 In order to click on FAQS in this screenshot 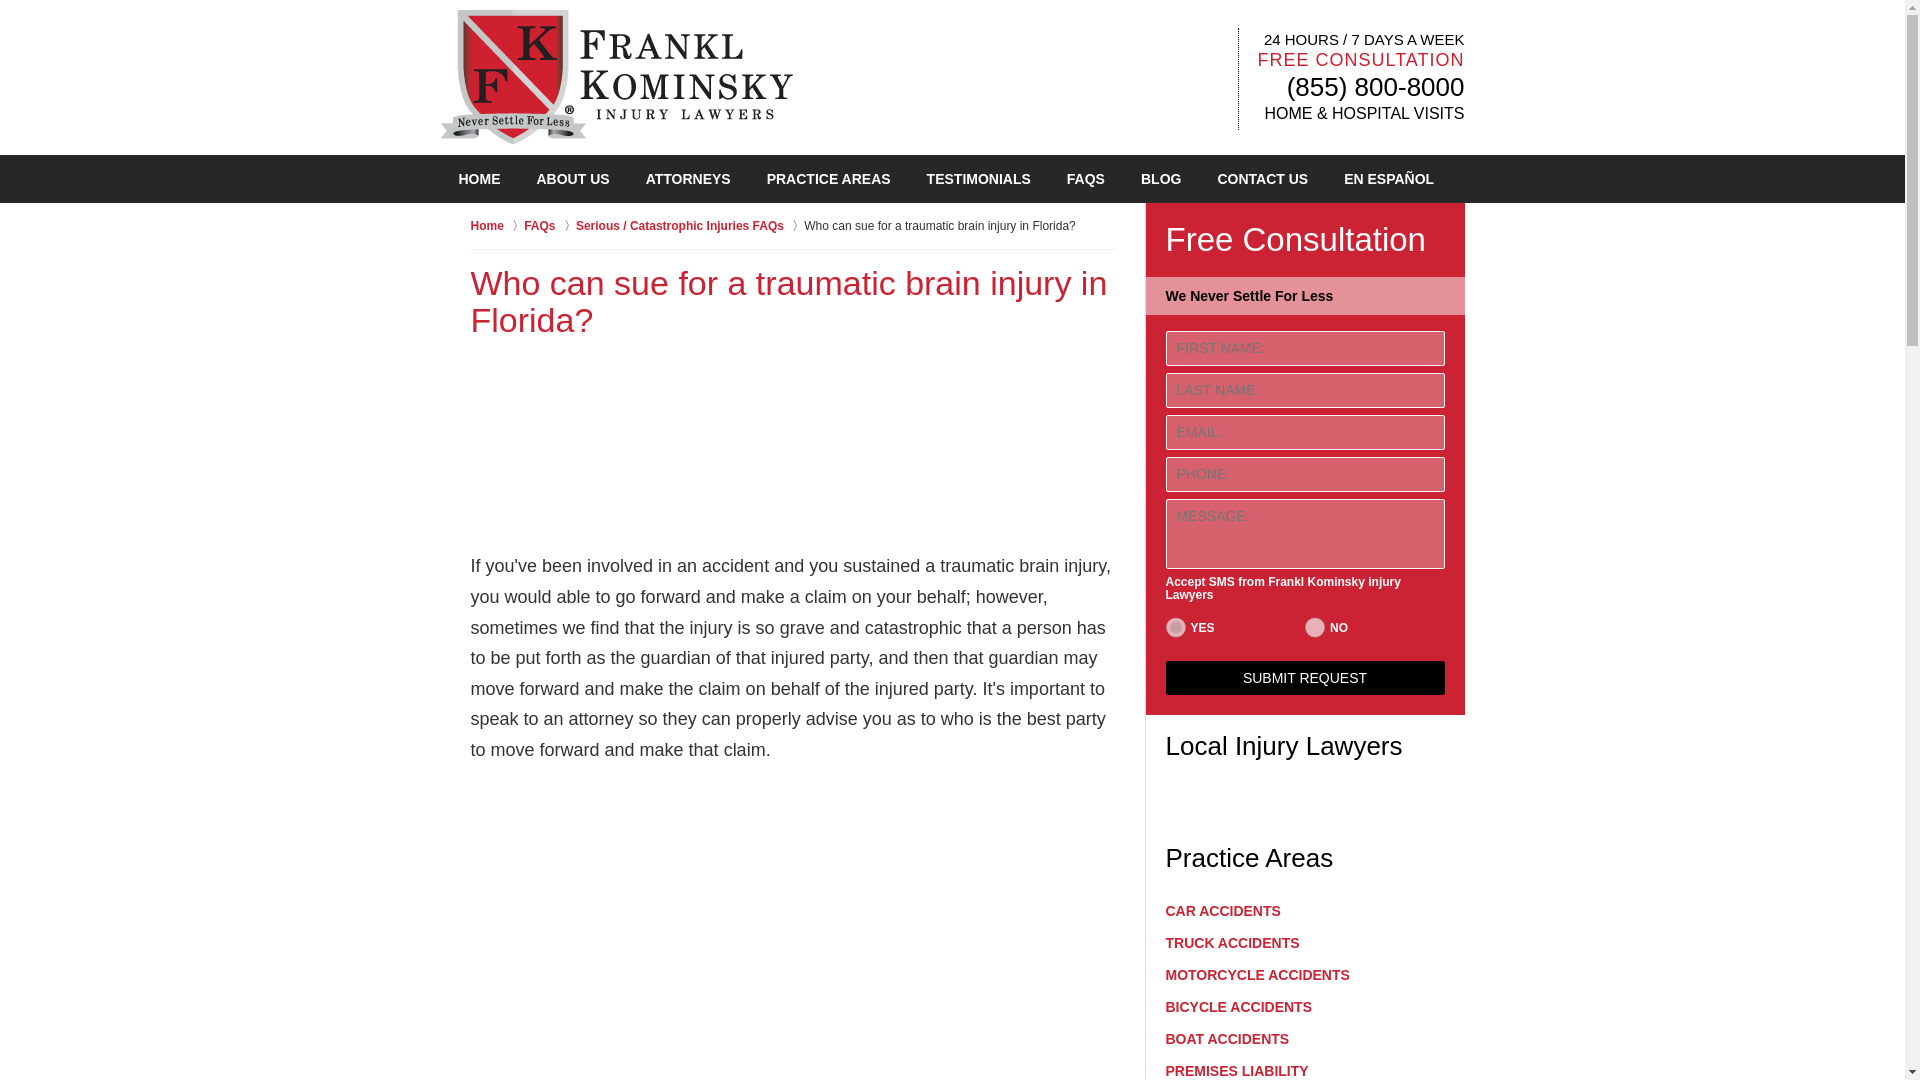, I will do `click(1086, 179)`.